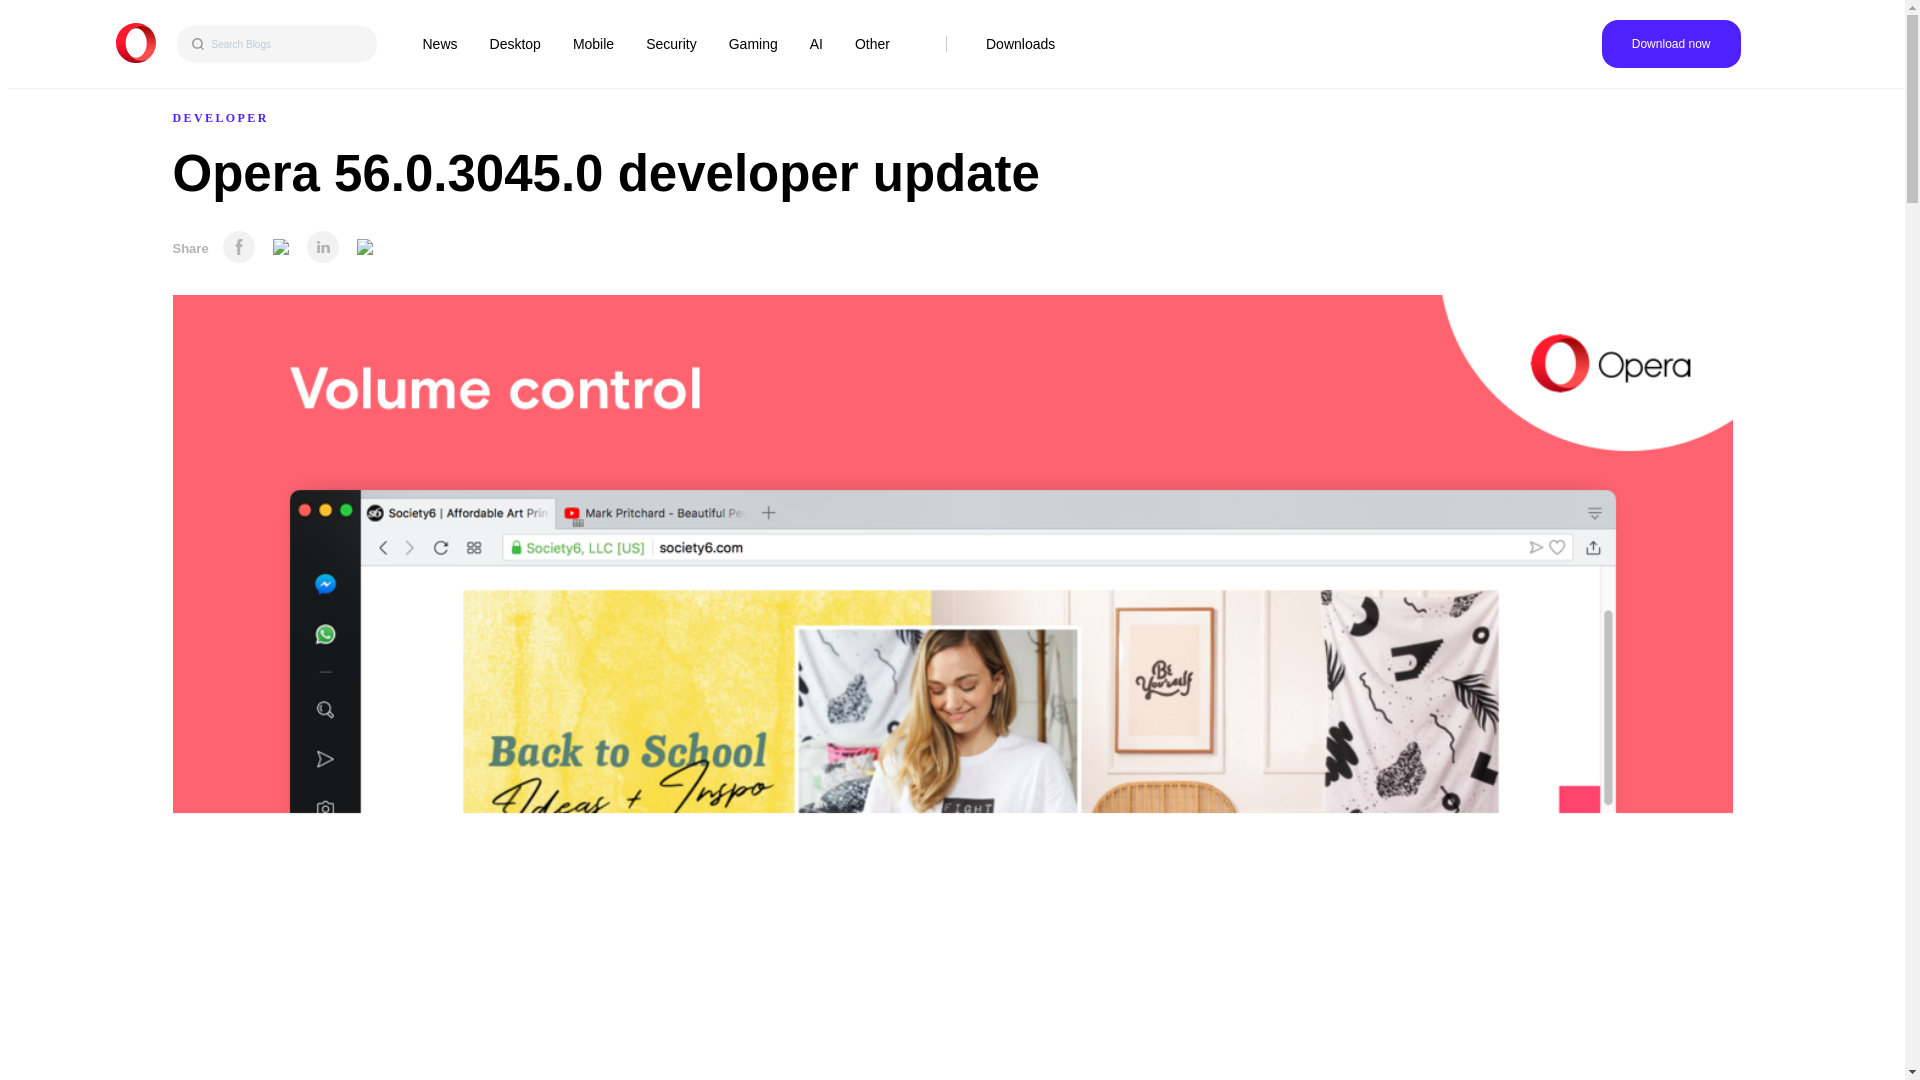 Image resolution: width=1920 pixels, height=1080 pixels. Describe the element at coordinates (1020, 43) in the screenshot. I see `Downloads` at that location.